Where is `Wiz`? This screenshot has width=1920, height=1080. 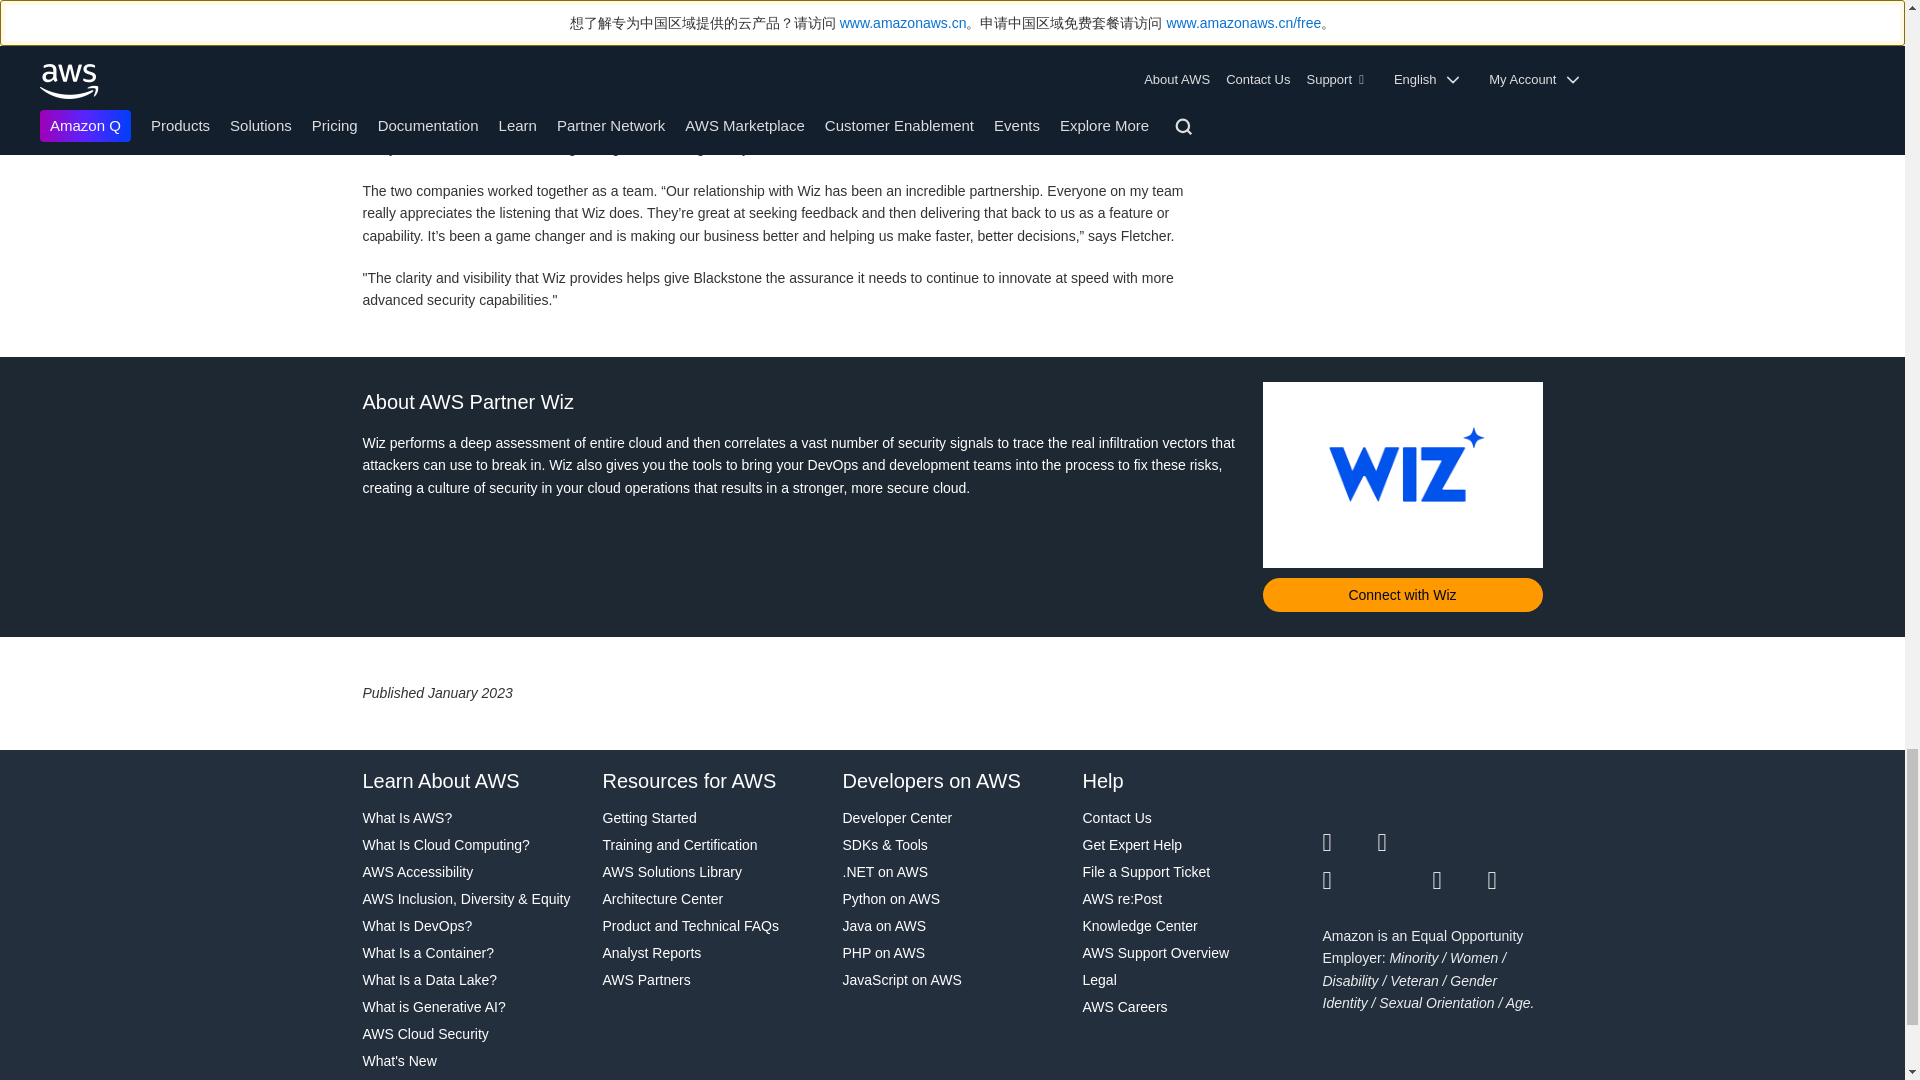 Wiz is located at coordinates (1401, 476).